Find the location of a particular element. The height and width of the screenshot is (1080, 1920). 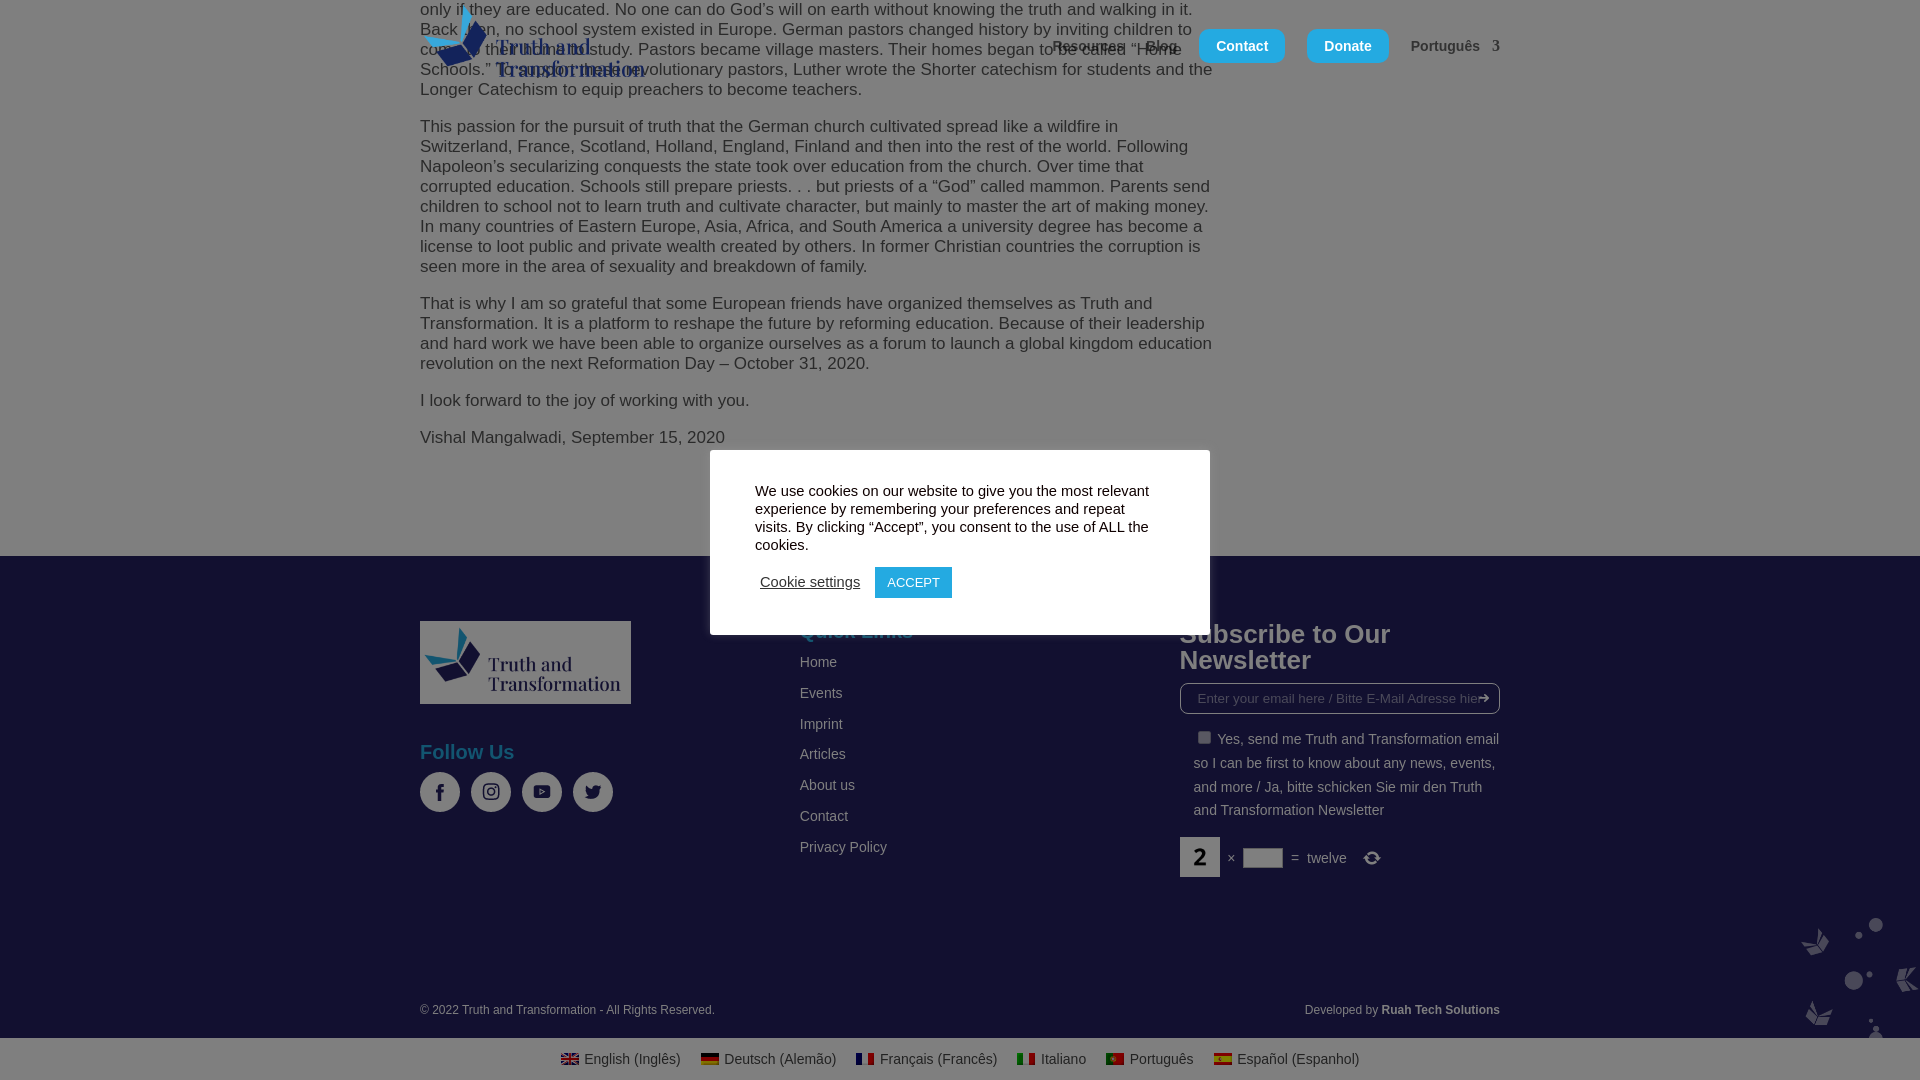

Send is located at coordinates (1484, 698).